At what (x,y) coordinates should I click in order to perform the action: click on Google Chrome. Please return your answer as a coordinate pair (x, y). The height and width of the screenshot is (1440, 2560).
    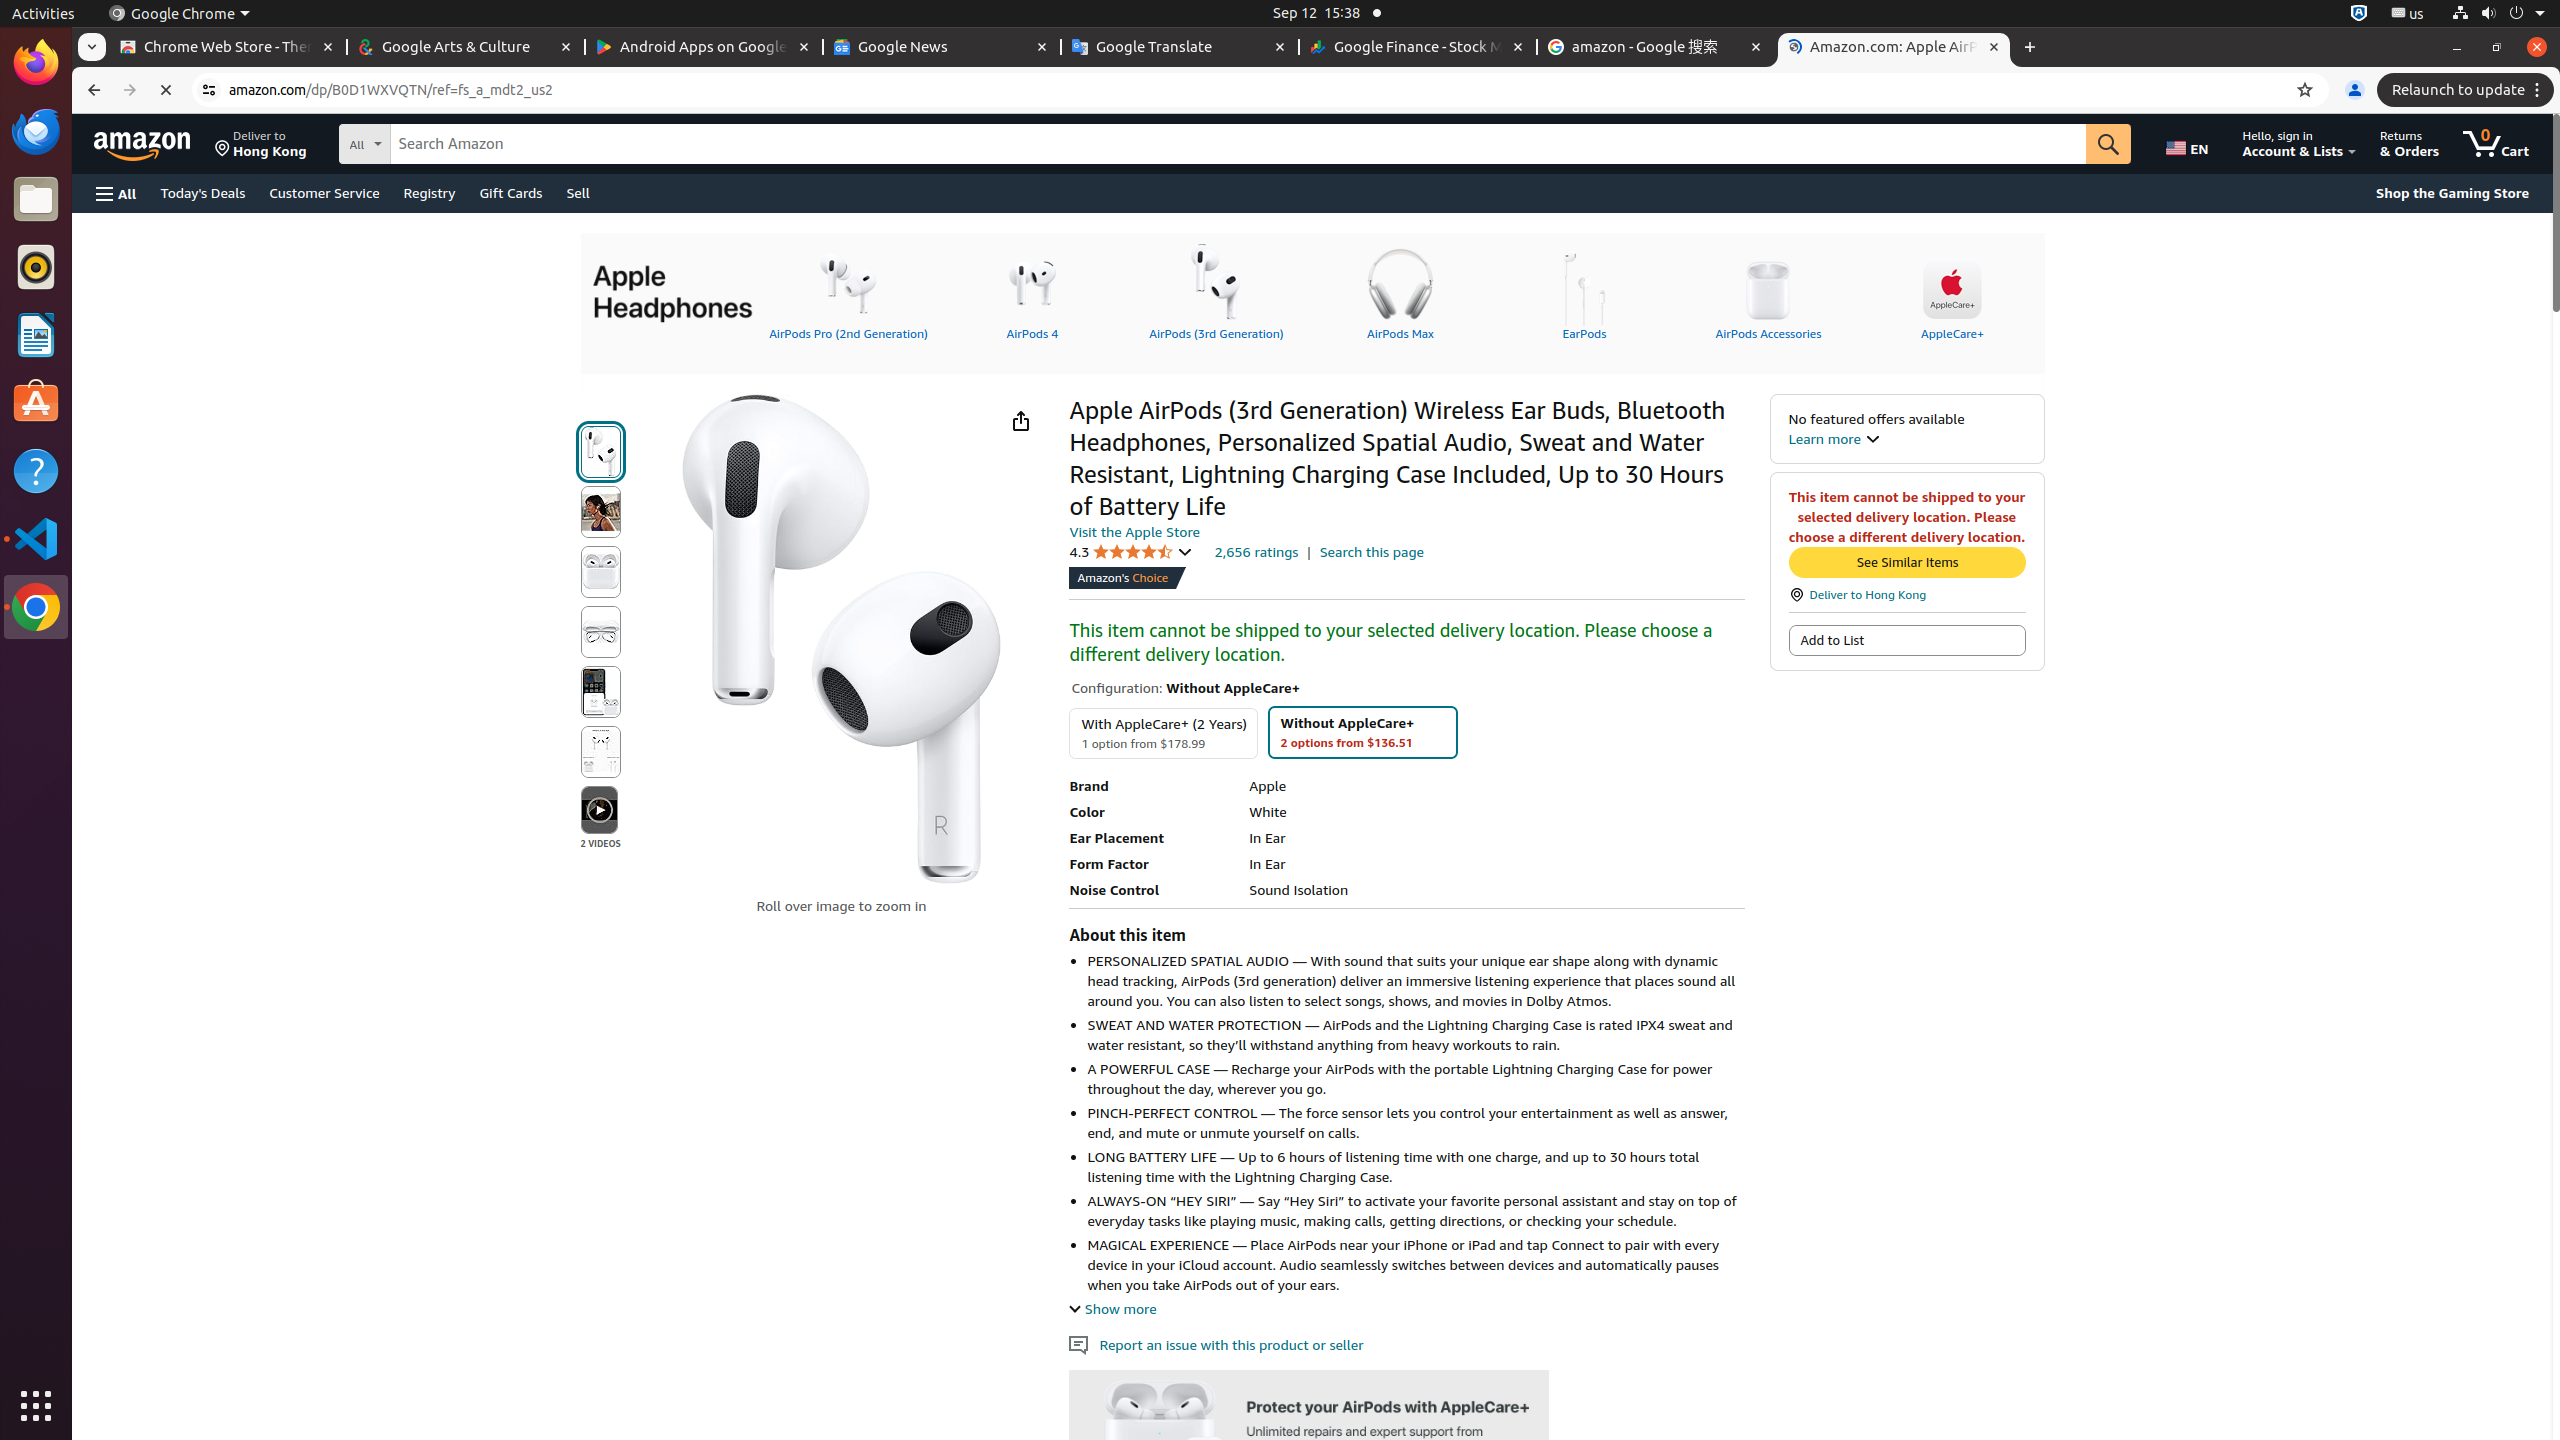
    Looking at the image, I should click on (36, 607).